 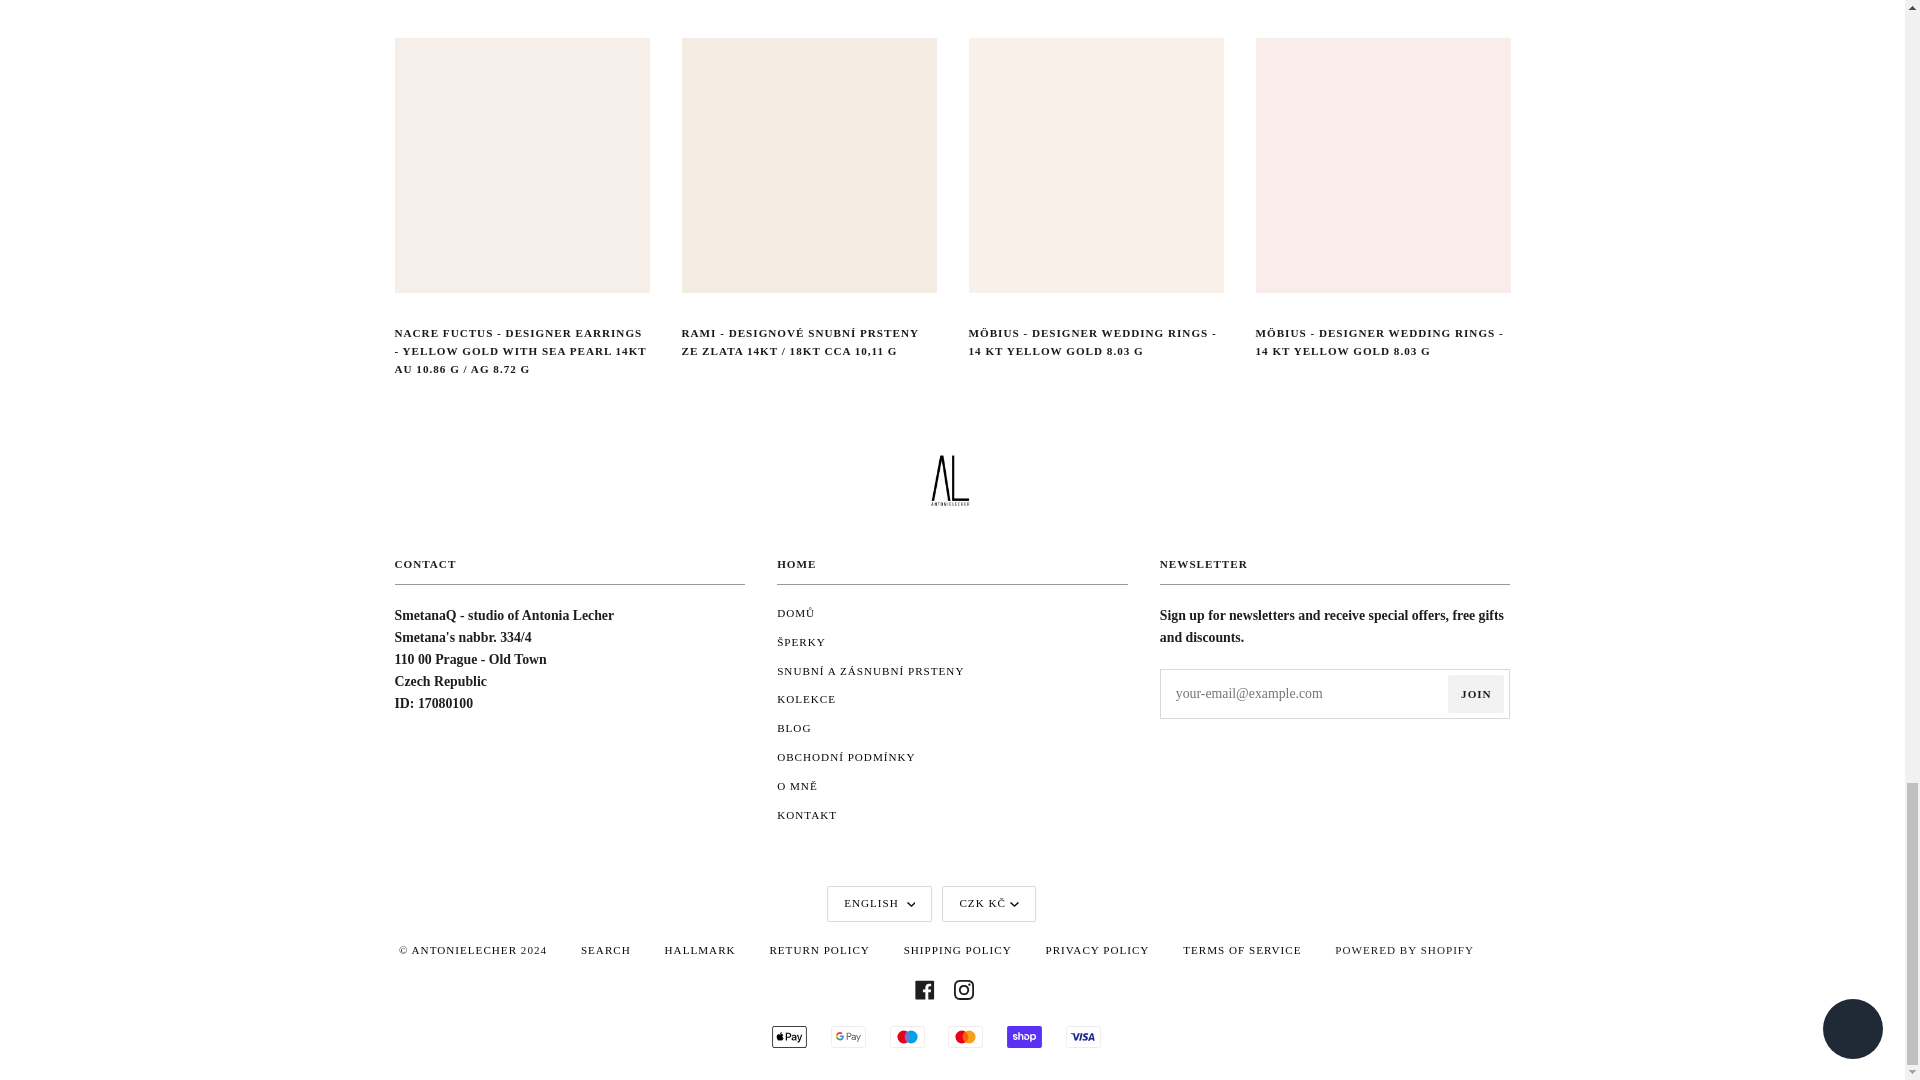 What do you see at coordinates (848, 1036) in the screenshot?
I see `GOOGLE PAY` at bounding box center [848, 1036].